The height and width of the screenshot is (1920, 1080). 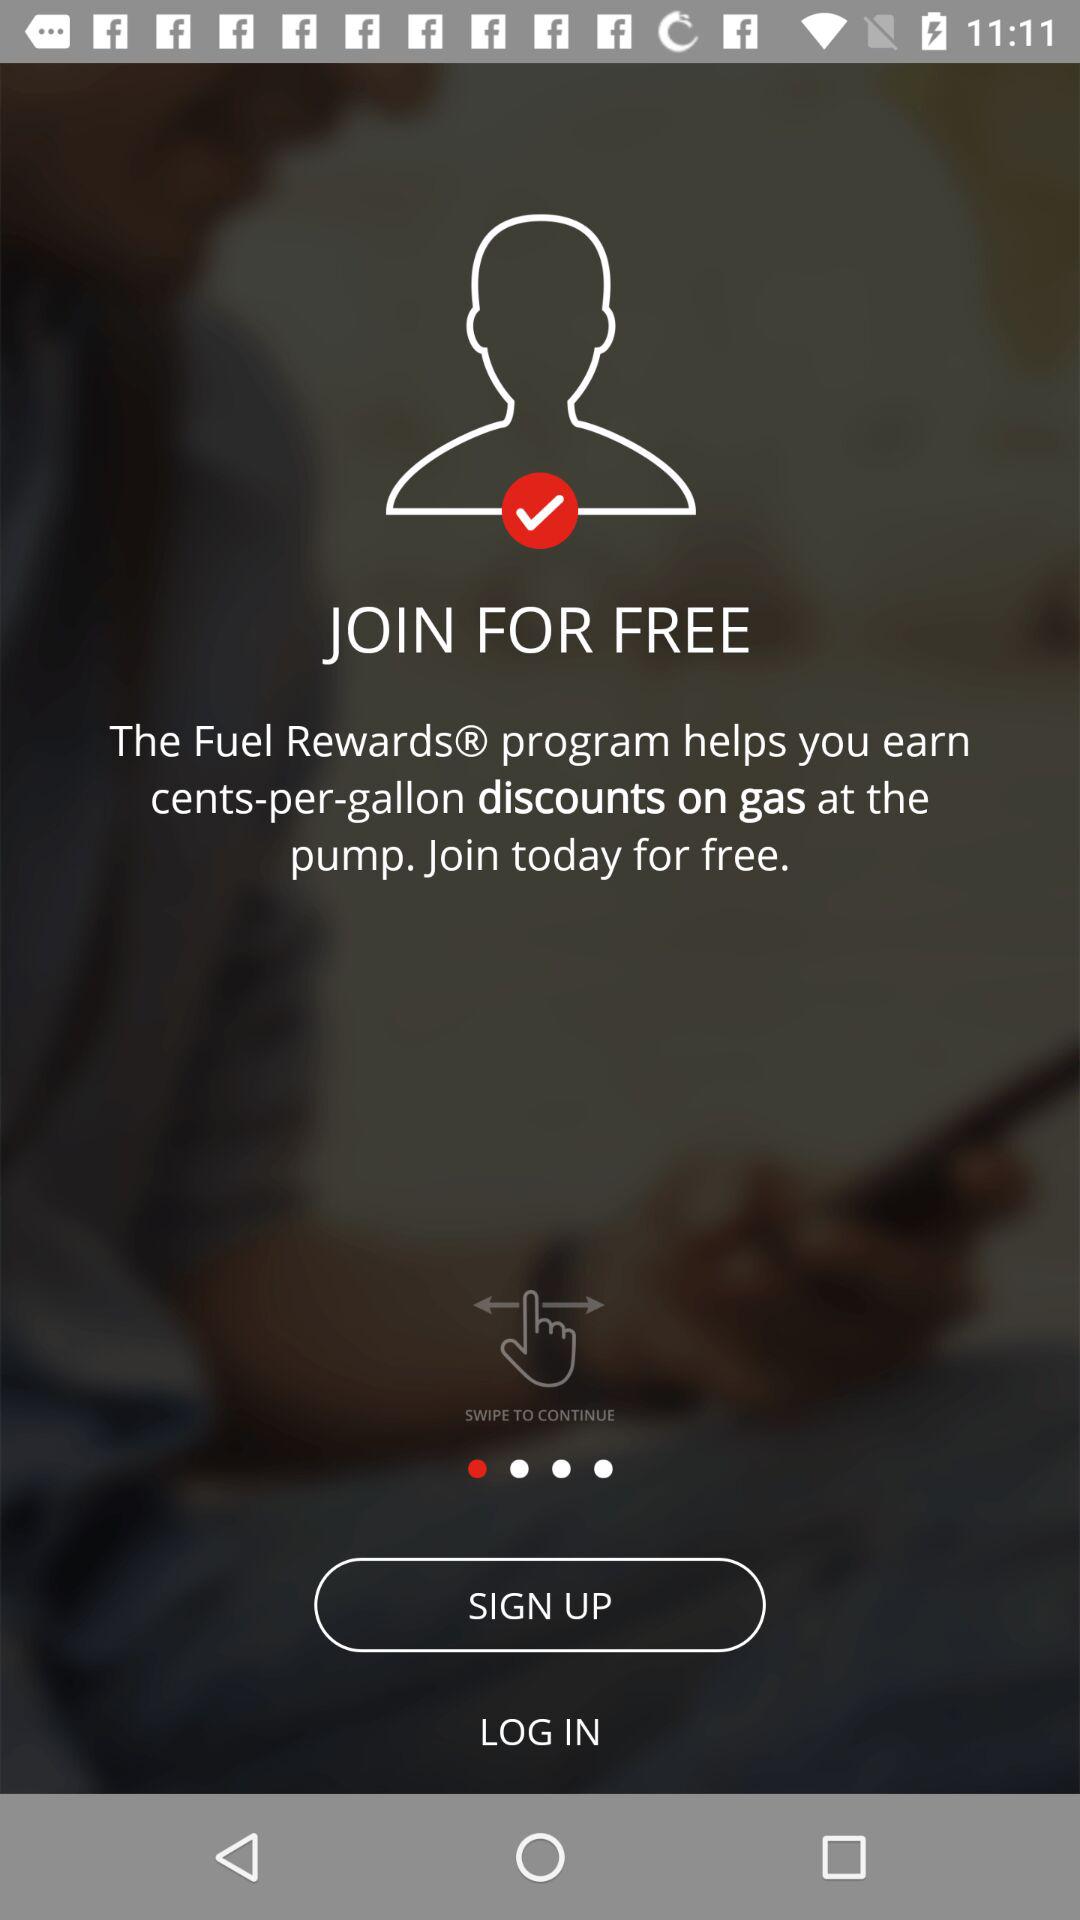 What do you see at coordinates (540, 1604) in the screenshot?
I see `turn on icon above log in item` at bounding box center [540, 1604].